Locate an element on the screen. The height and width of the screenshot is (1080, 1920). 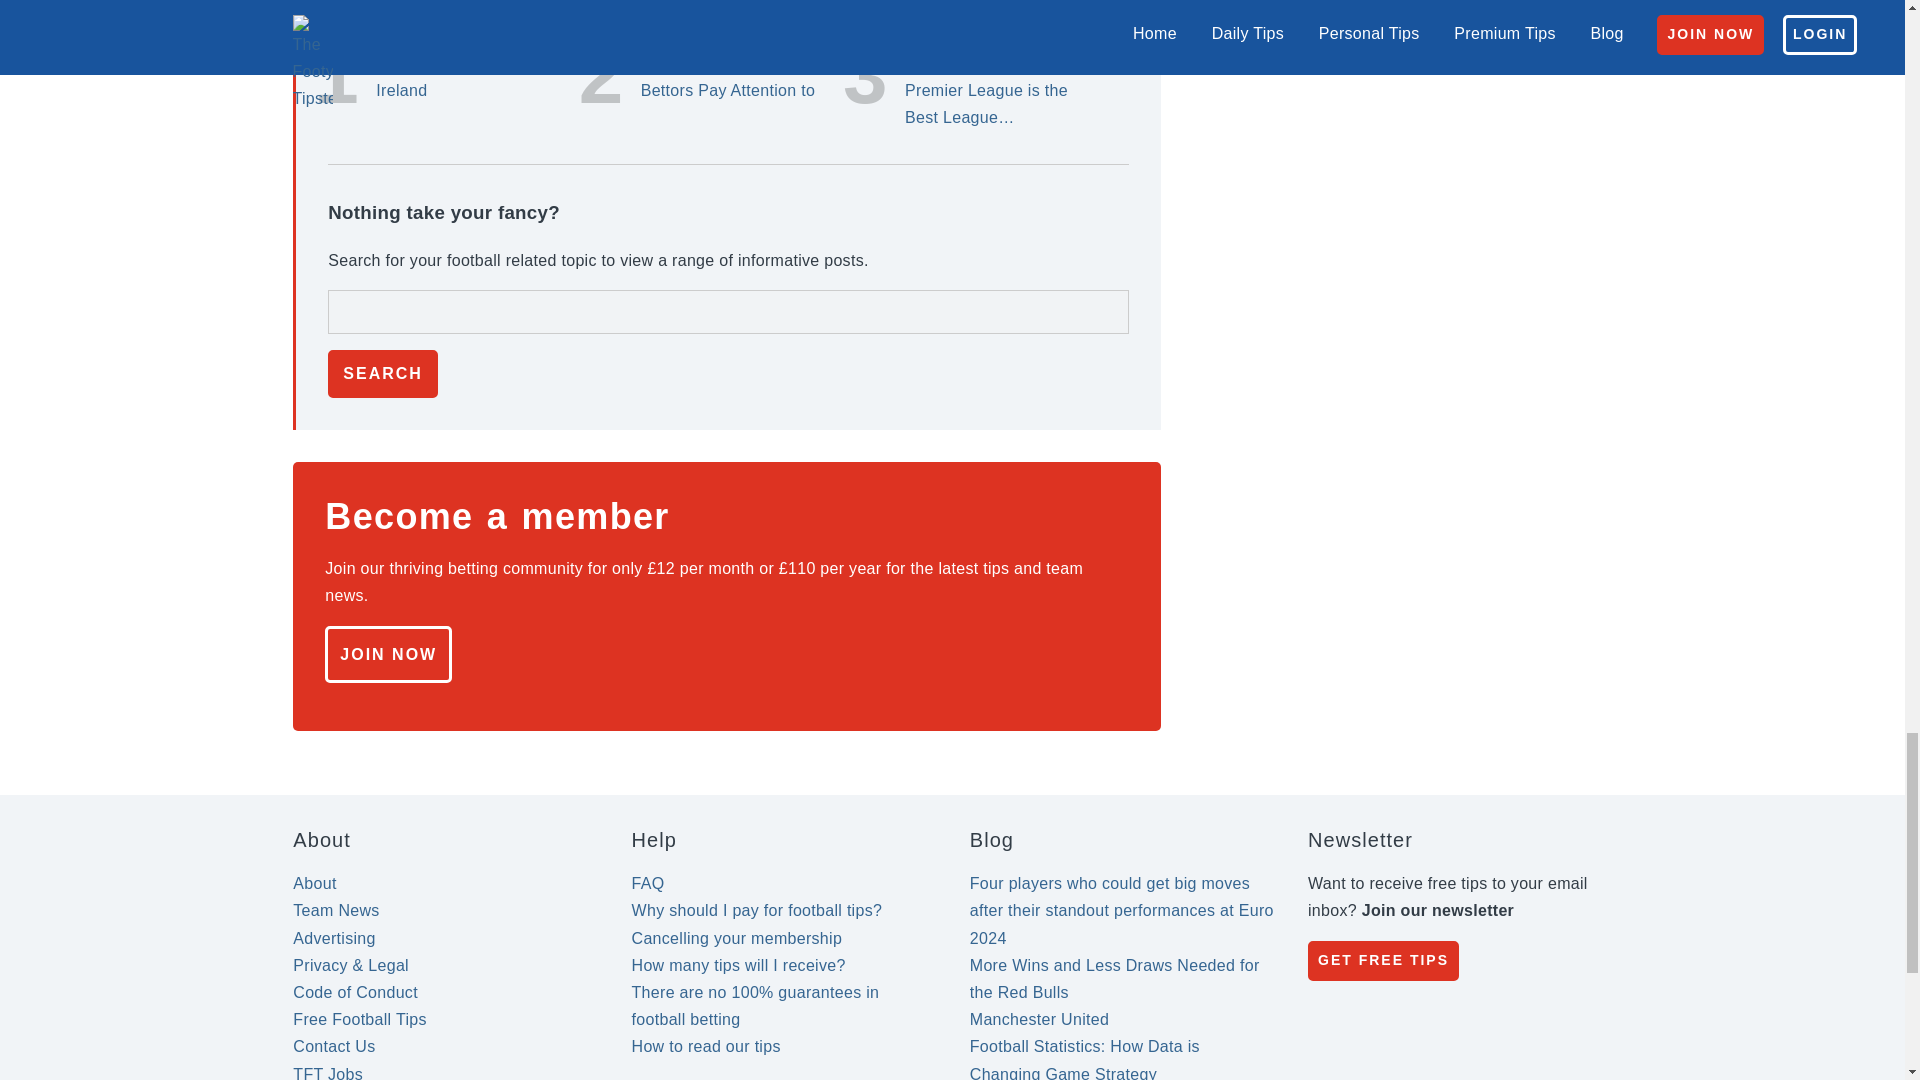
FAQ is located at coordinates (648, 883).